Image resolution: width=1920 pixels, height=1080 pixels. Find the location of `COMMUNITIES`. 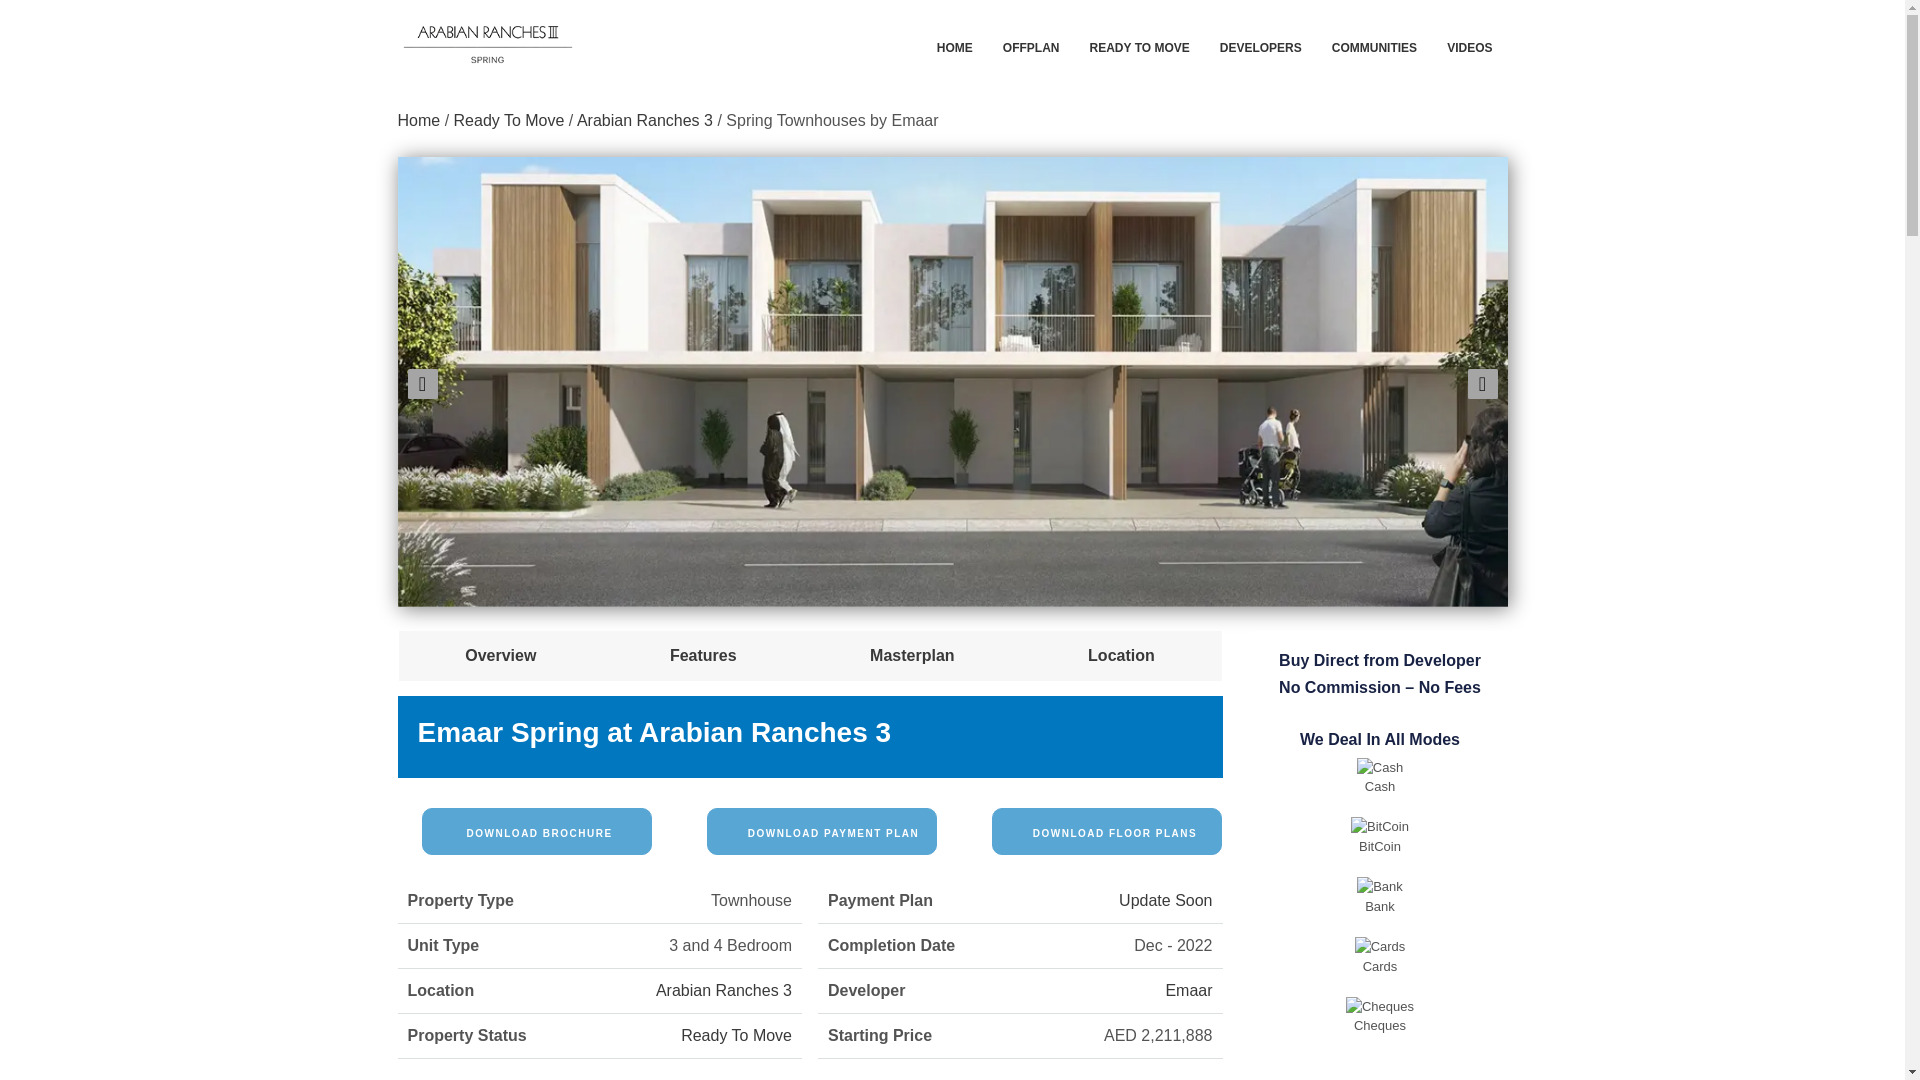

COMMUNITIES is located at coordinates (1374, 45).